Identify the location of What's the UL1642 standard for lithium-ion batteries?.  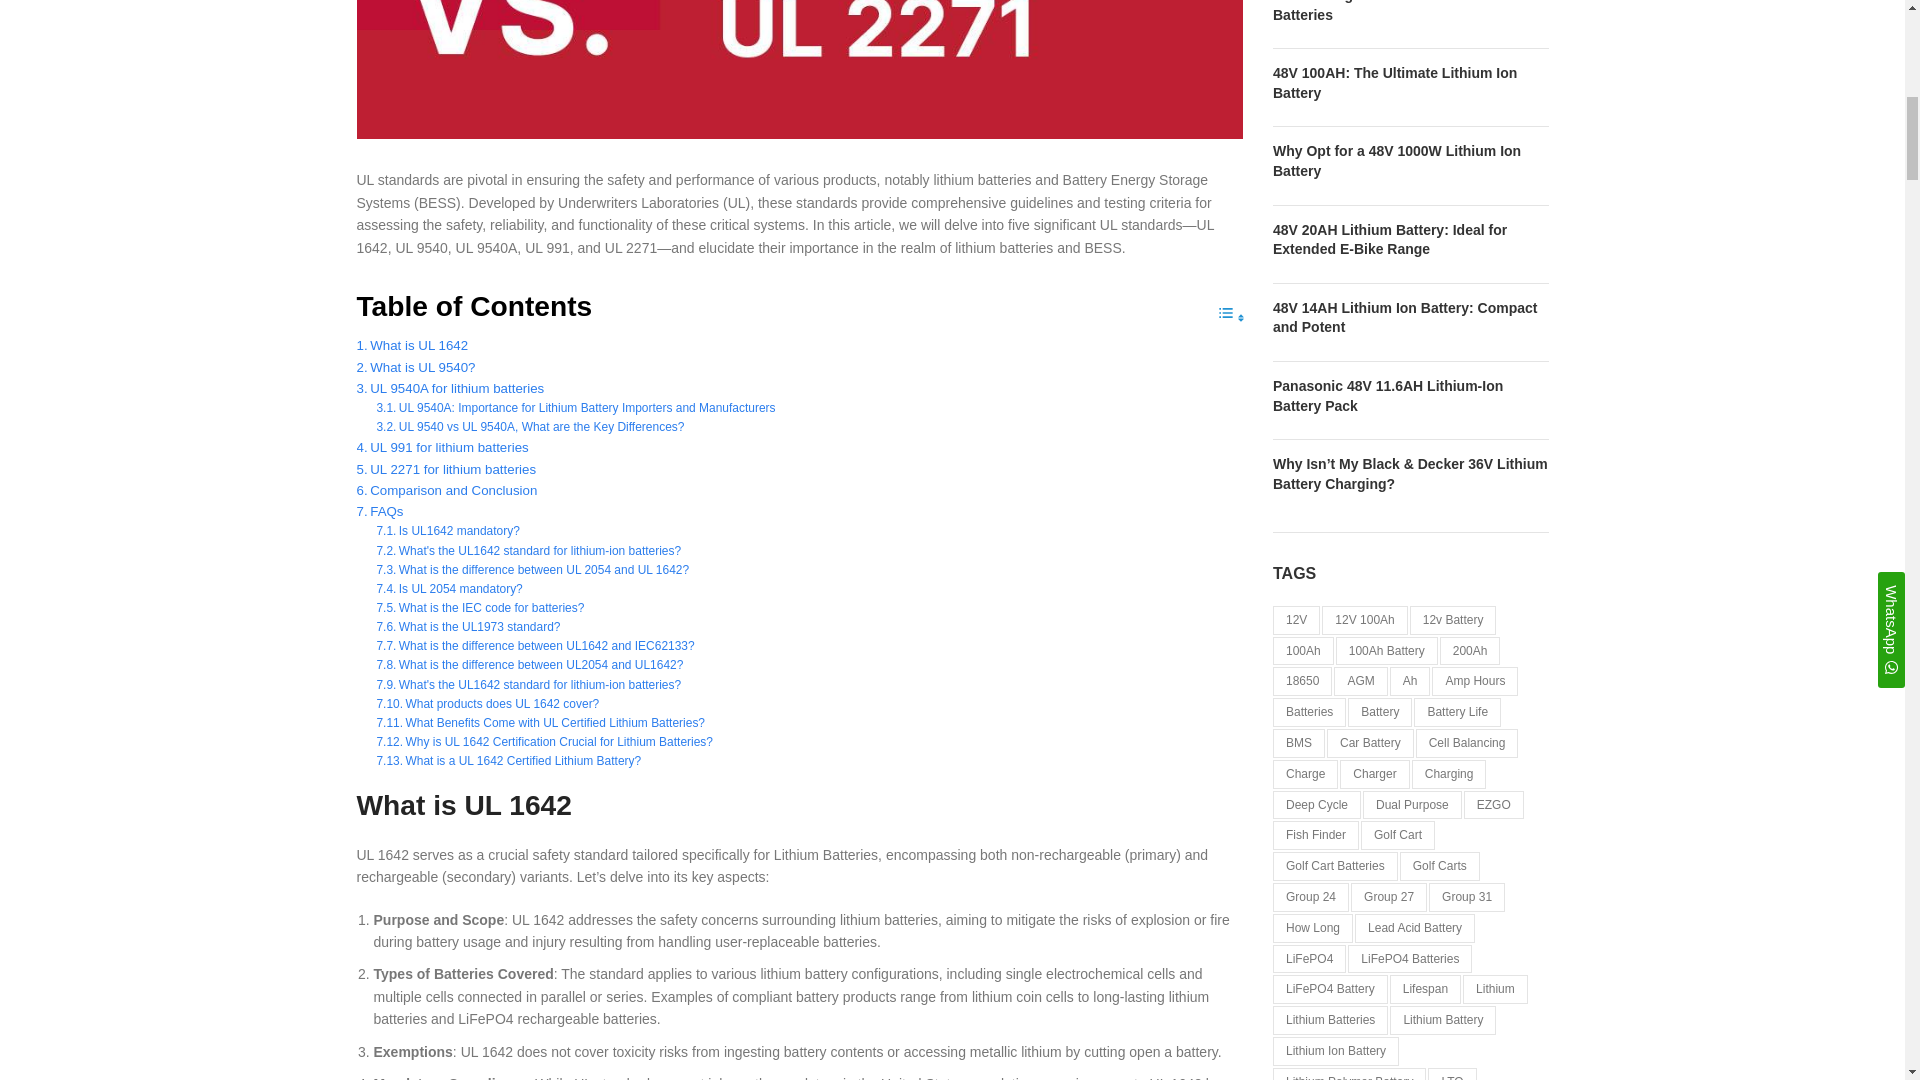
(528, 551).